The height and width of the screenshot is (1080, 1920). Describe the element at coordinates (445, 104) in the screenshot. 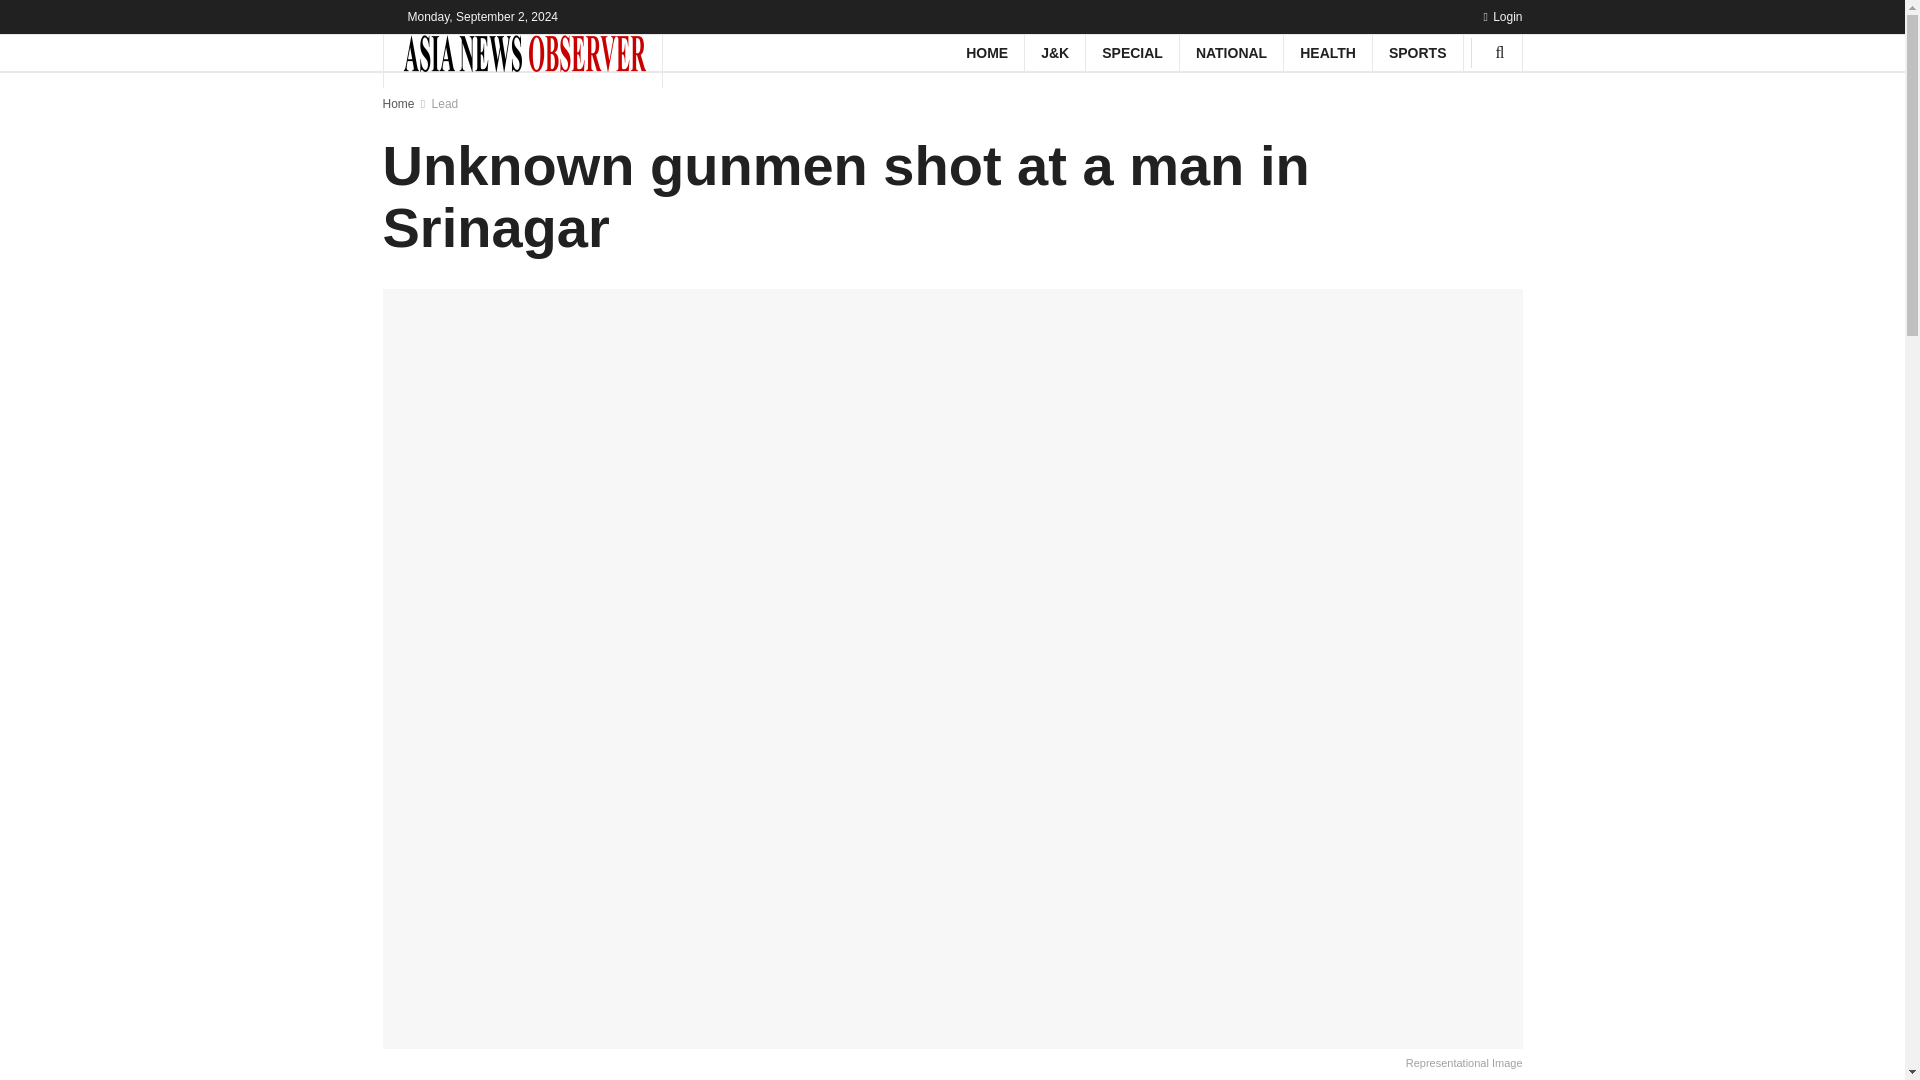

I see `Lead` at that location.